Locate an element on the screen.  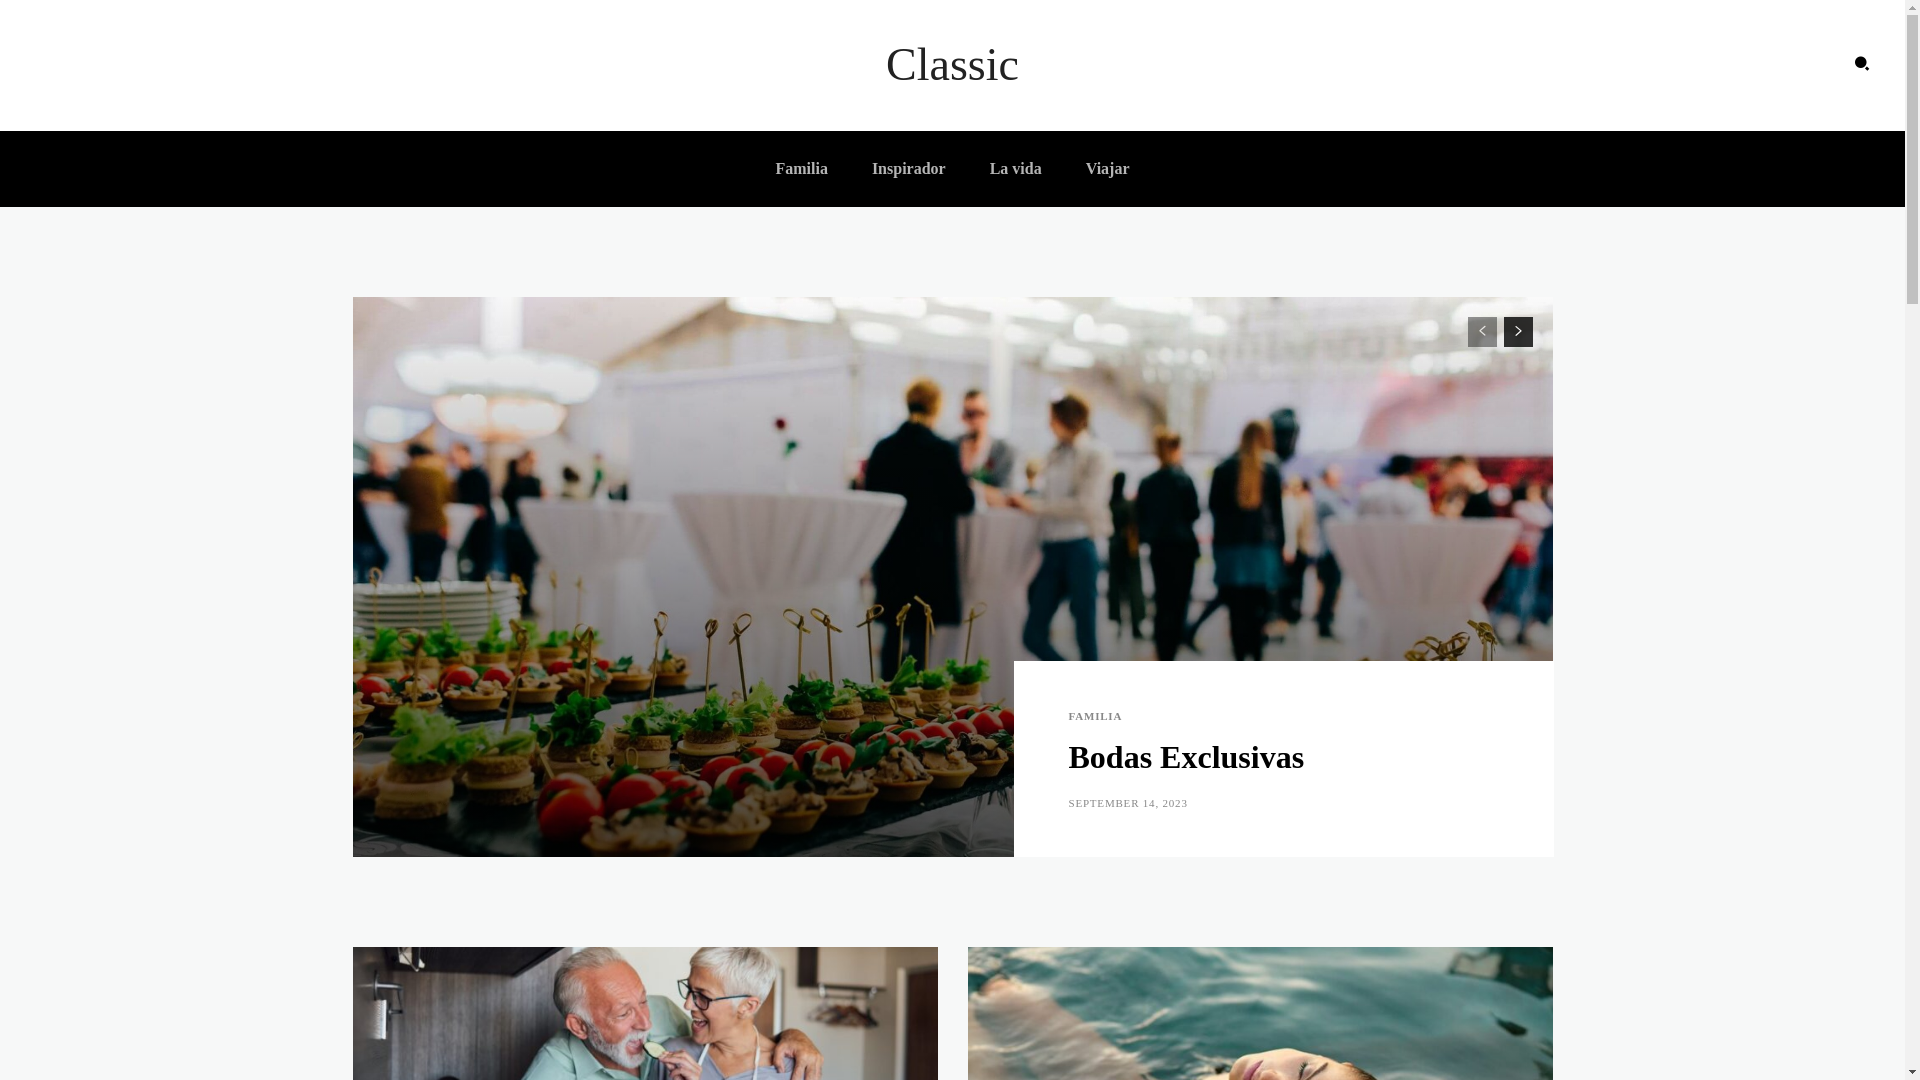
Familia is located at coordinates (801, 169).